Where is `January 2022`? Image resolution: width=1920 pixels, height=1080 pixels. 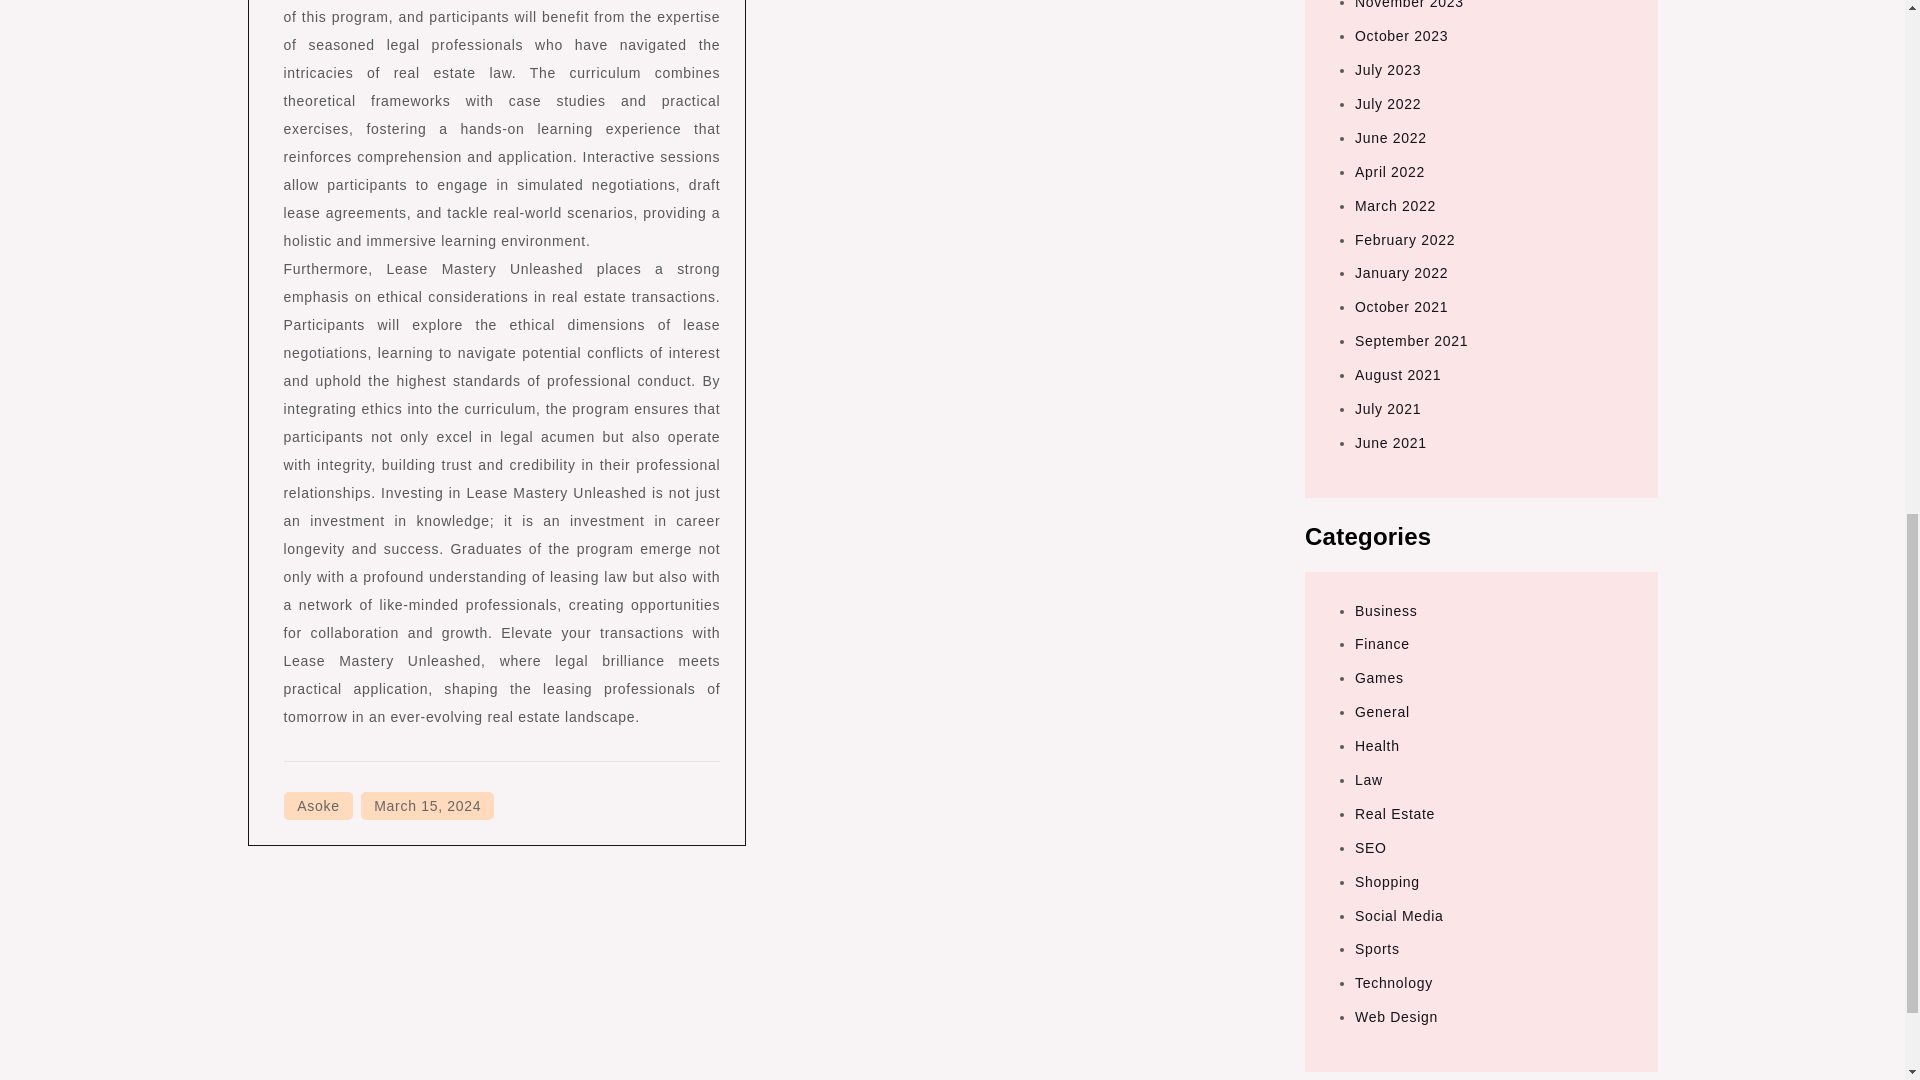
January 2022 is located at coordinates (1401, 272).